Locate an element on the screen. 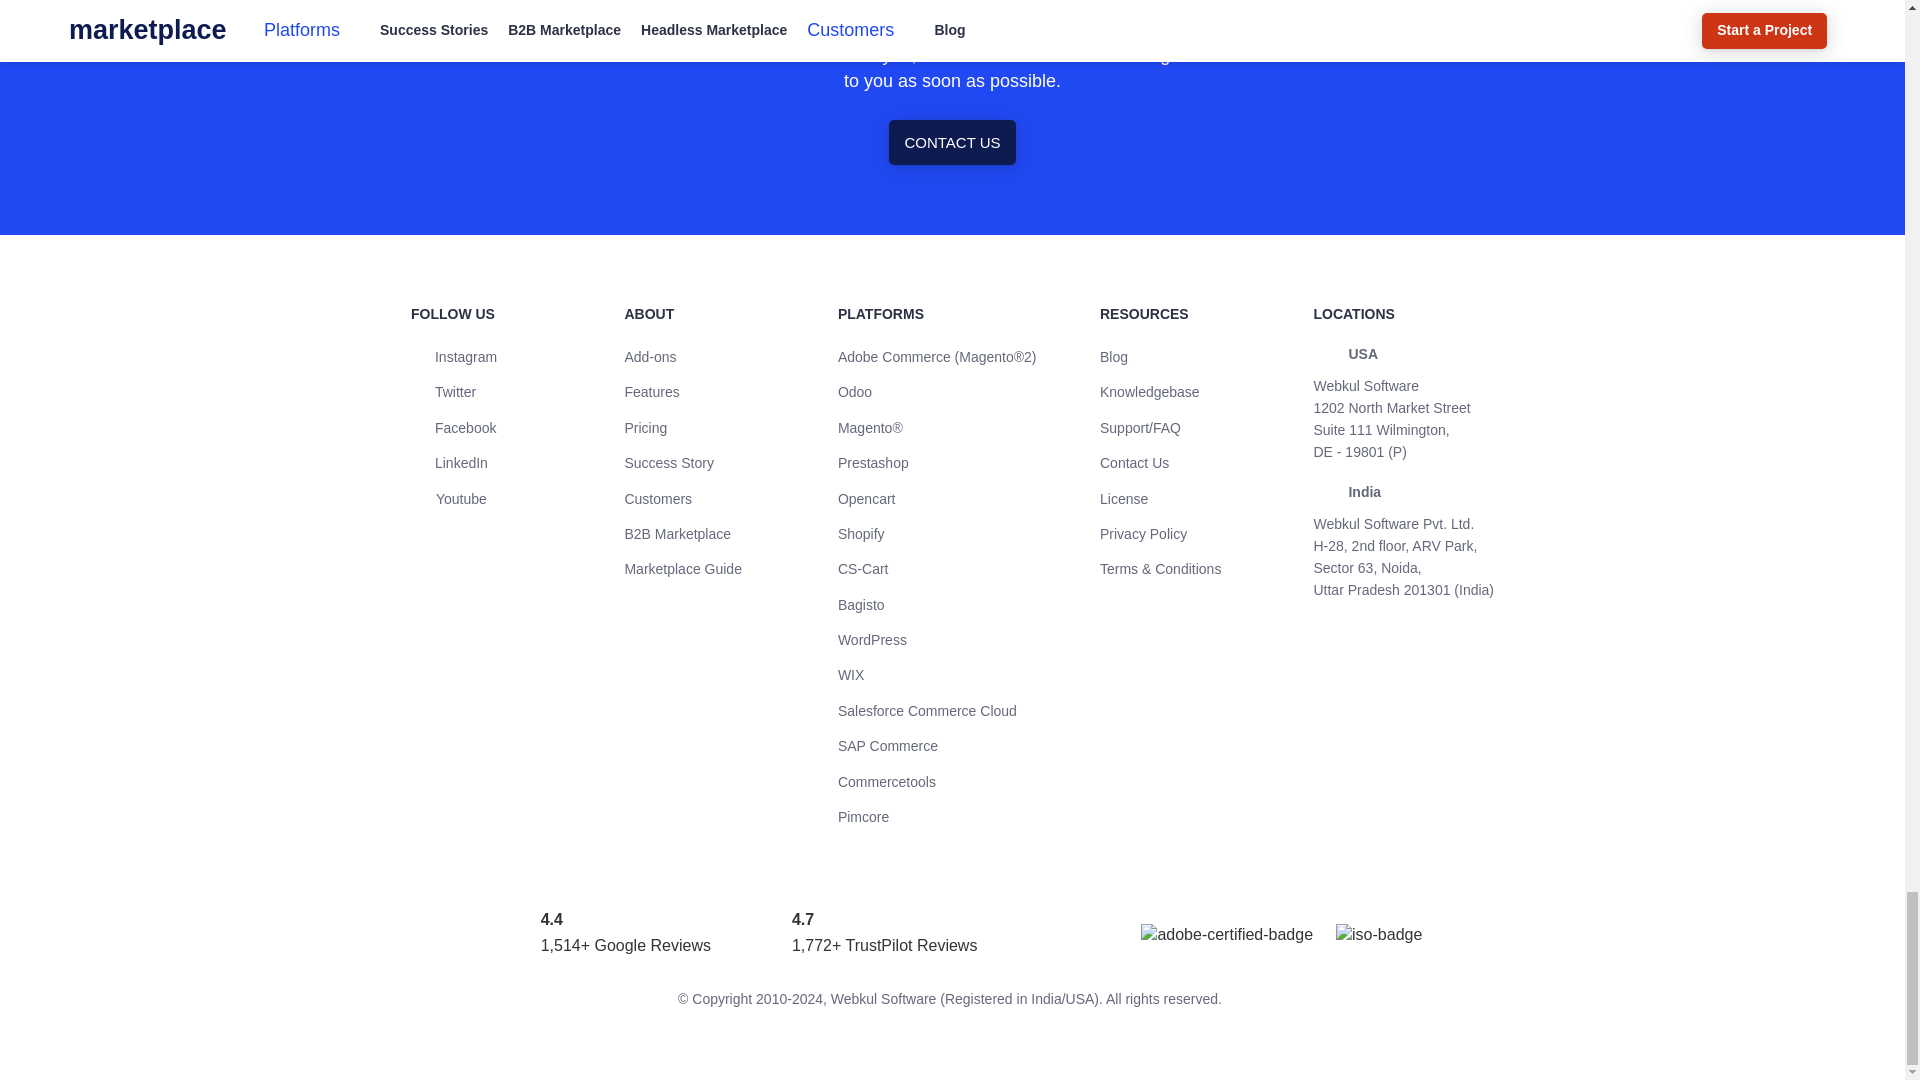 The height and width of the screenshot is (1080, 1920). Youtube is located at coordinates (448, 498).